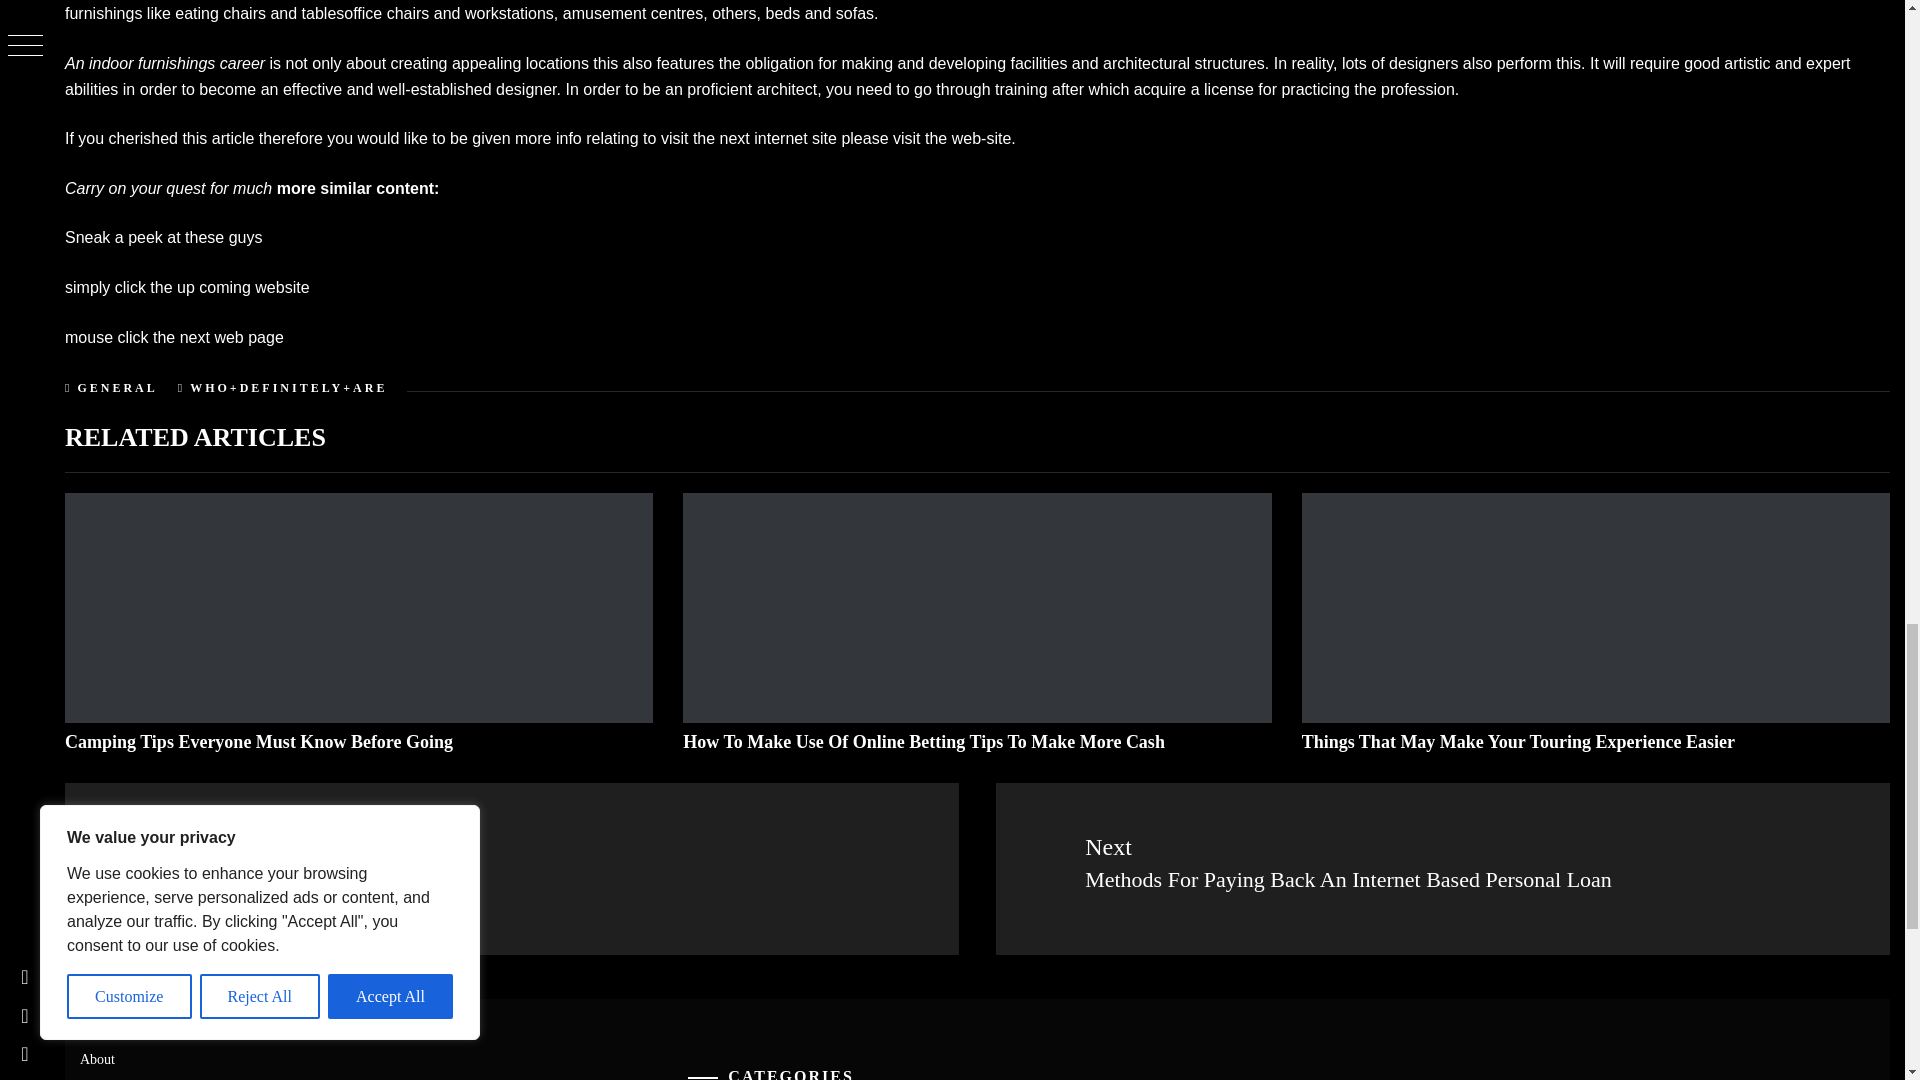 This screenshot has height=1080, width=1920. What do you see at coordinates (174, 337) in the screenshot?
I see `mouse click the next web page` at bounding box center [174, 337].